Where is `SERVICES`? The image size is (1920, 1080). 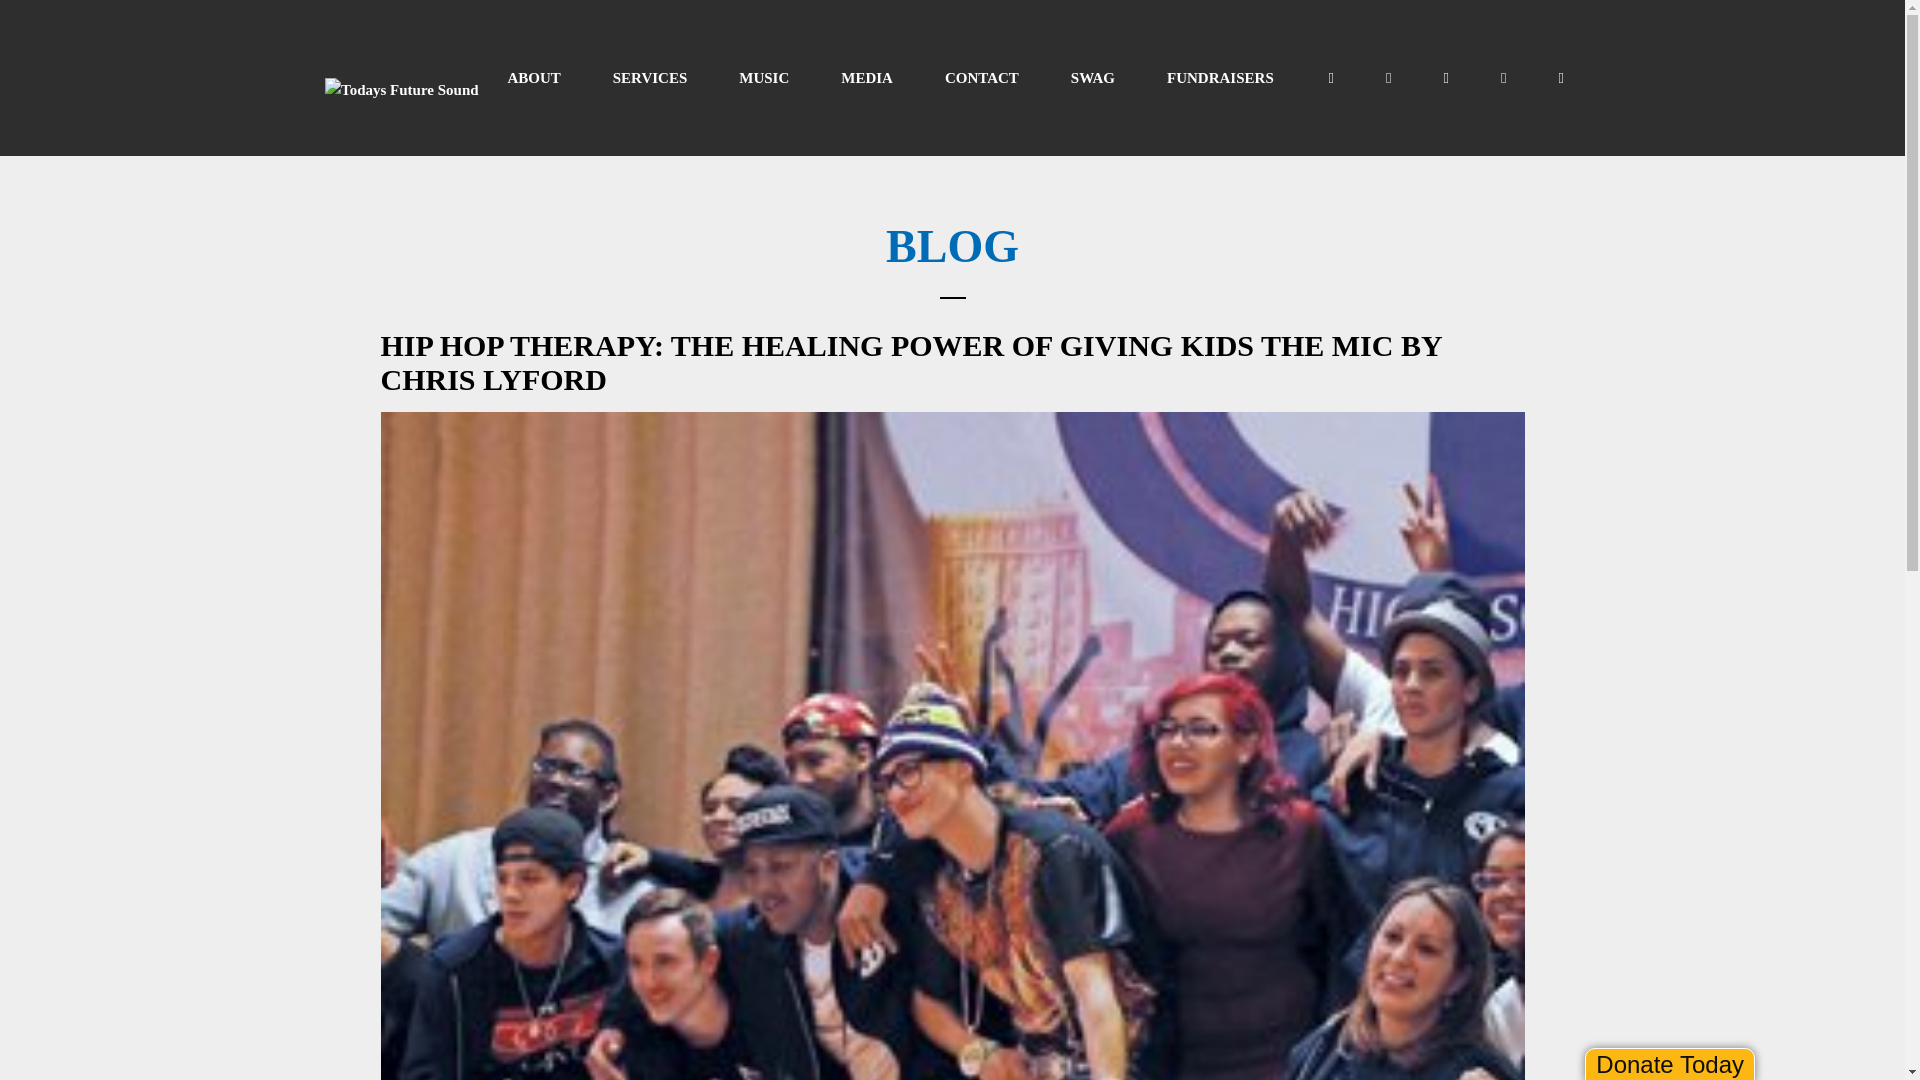 SERVICES is located at coordinates (650, 78).